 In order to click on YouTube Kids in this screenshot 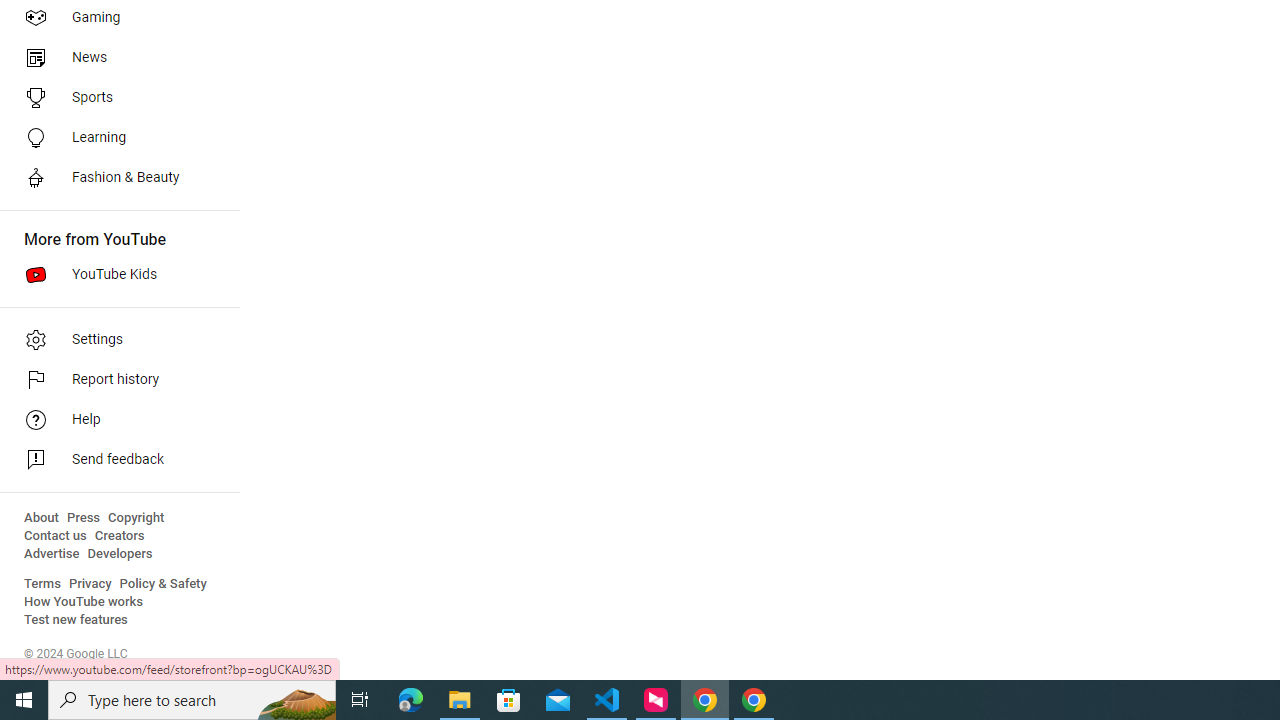, I will do `click(114, 274)`.